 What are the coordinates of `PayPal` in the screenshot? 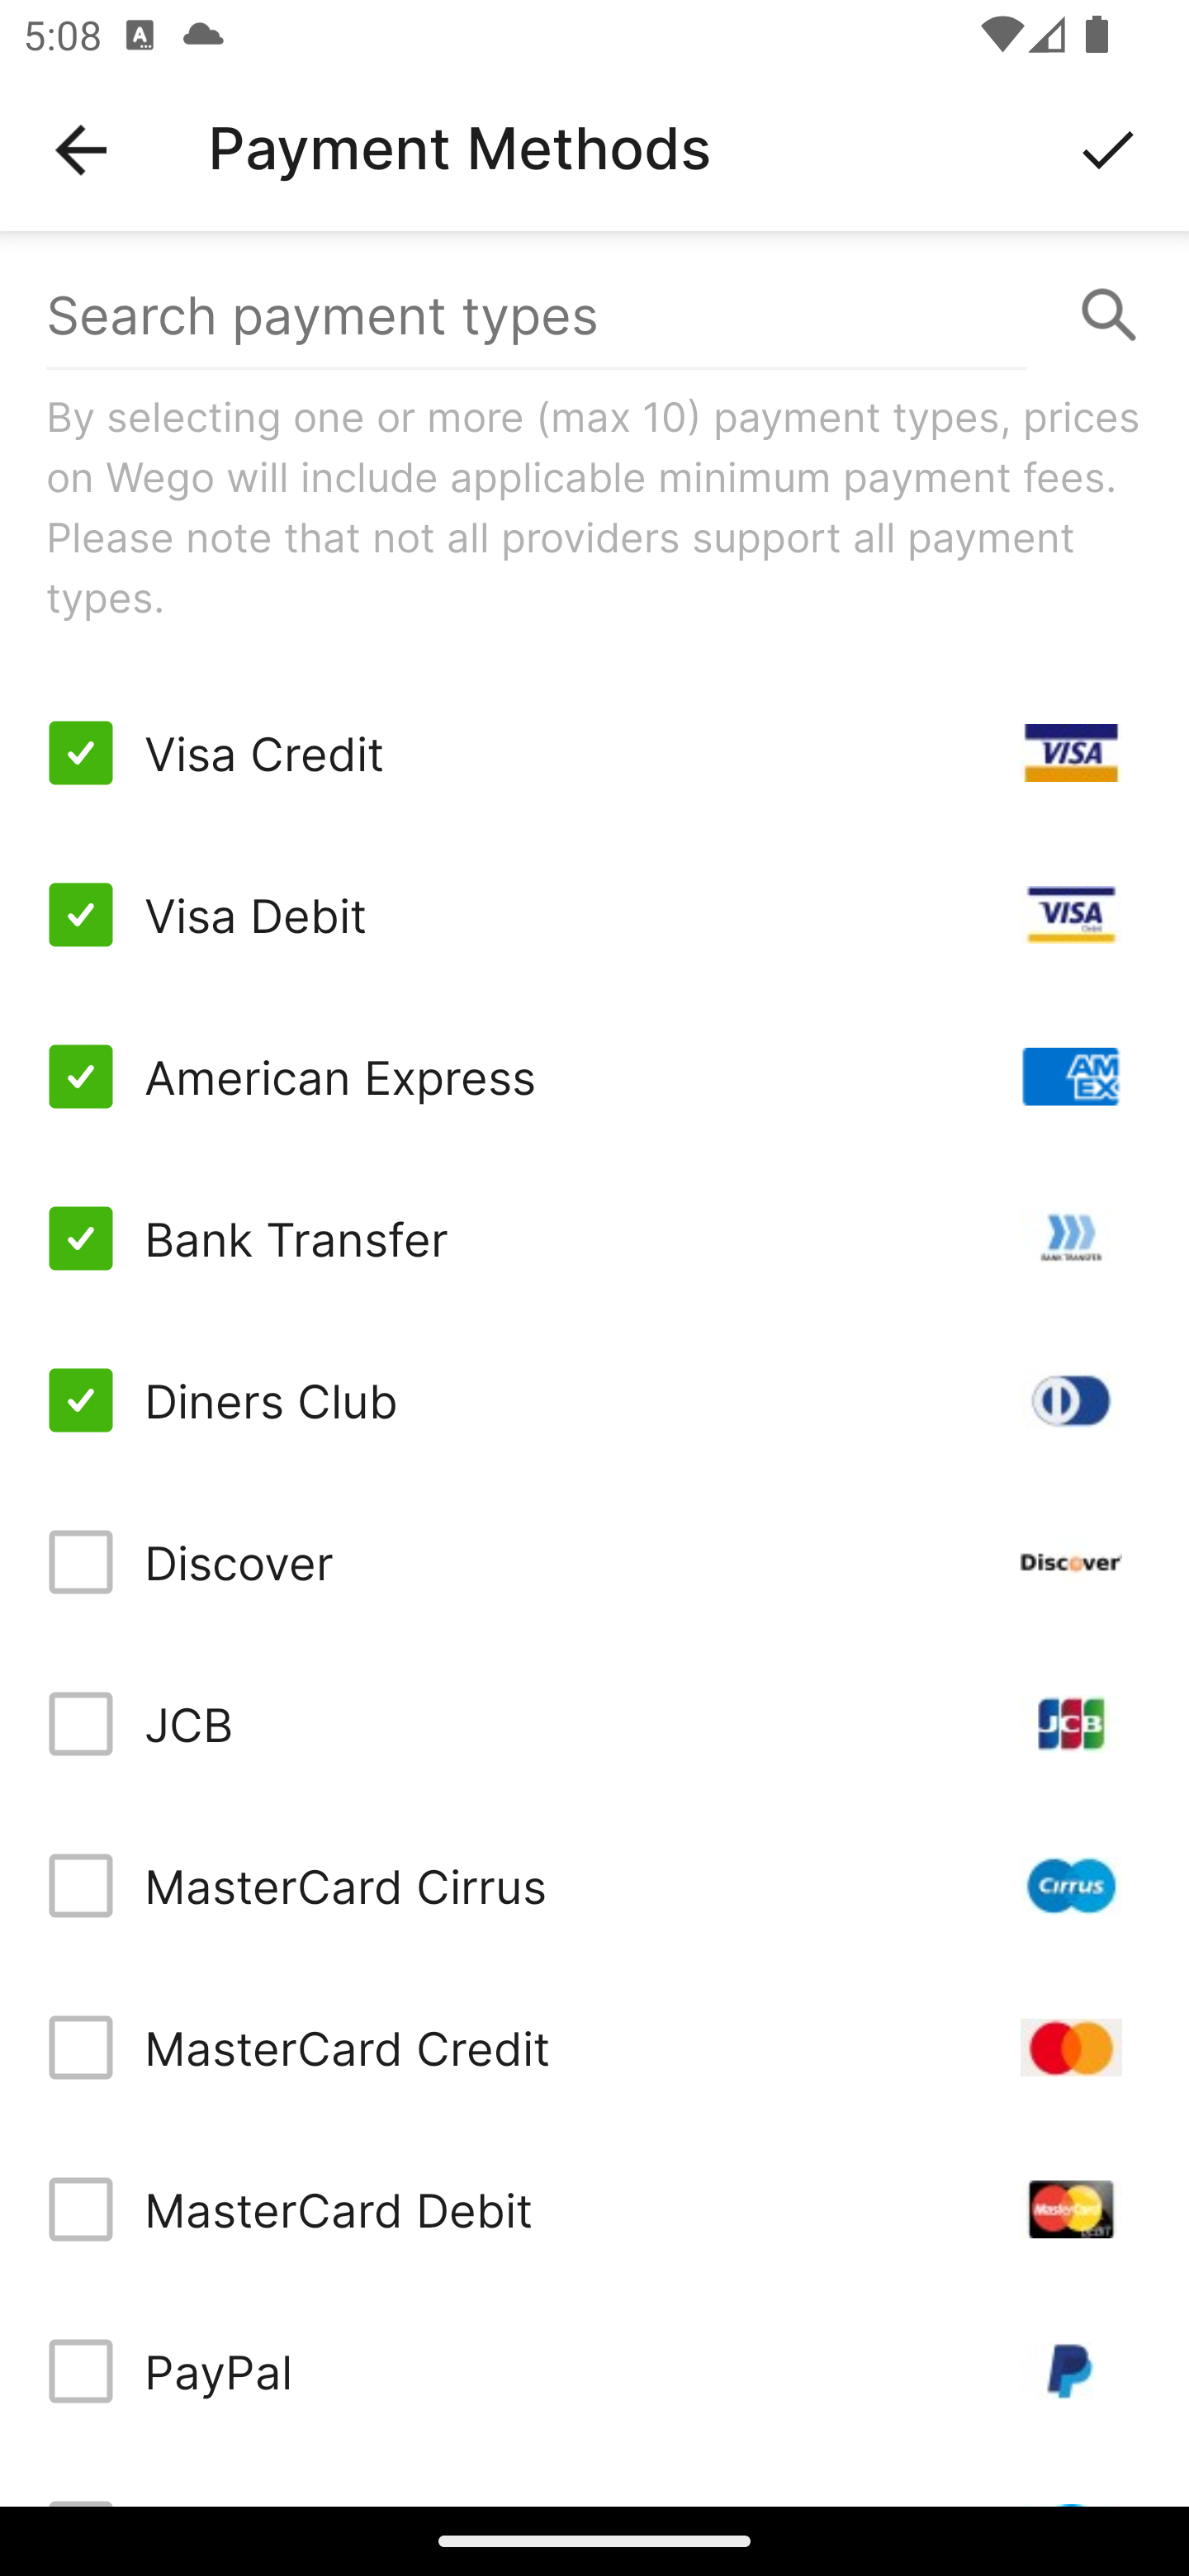 It's located at (594, 2371).